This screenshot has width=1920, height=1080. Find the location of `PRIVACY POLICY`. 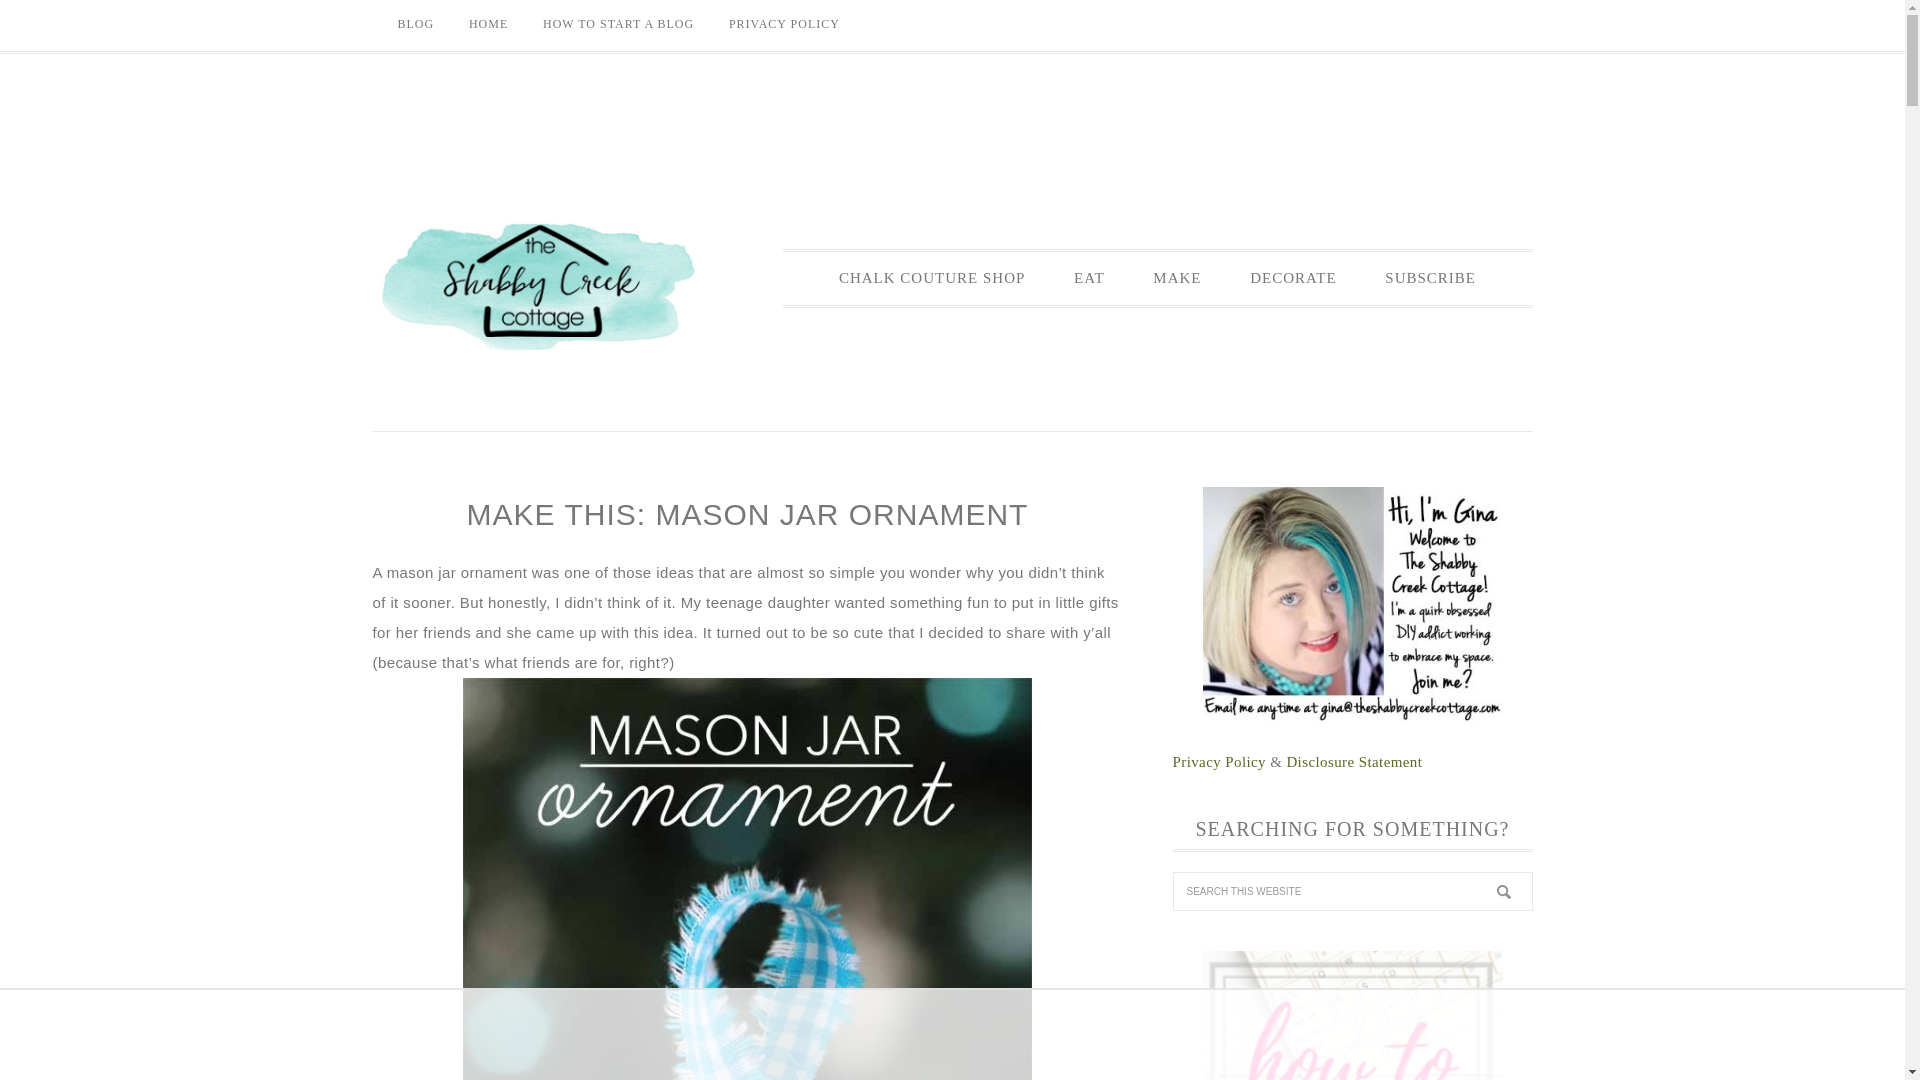

PRIVACY POLICY is located at coordinates (784, 24).